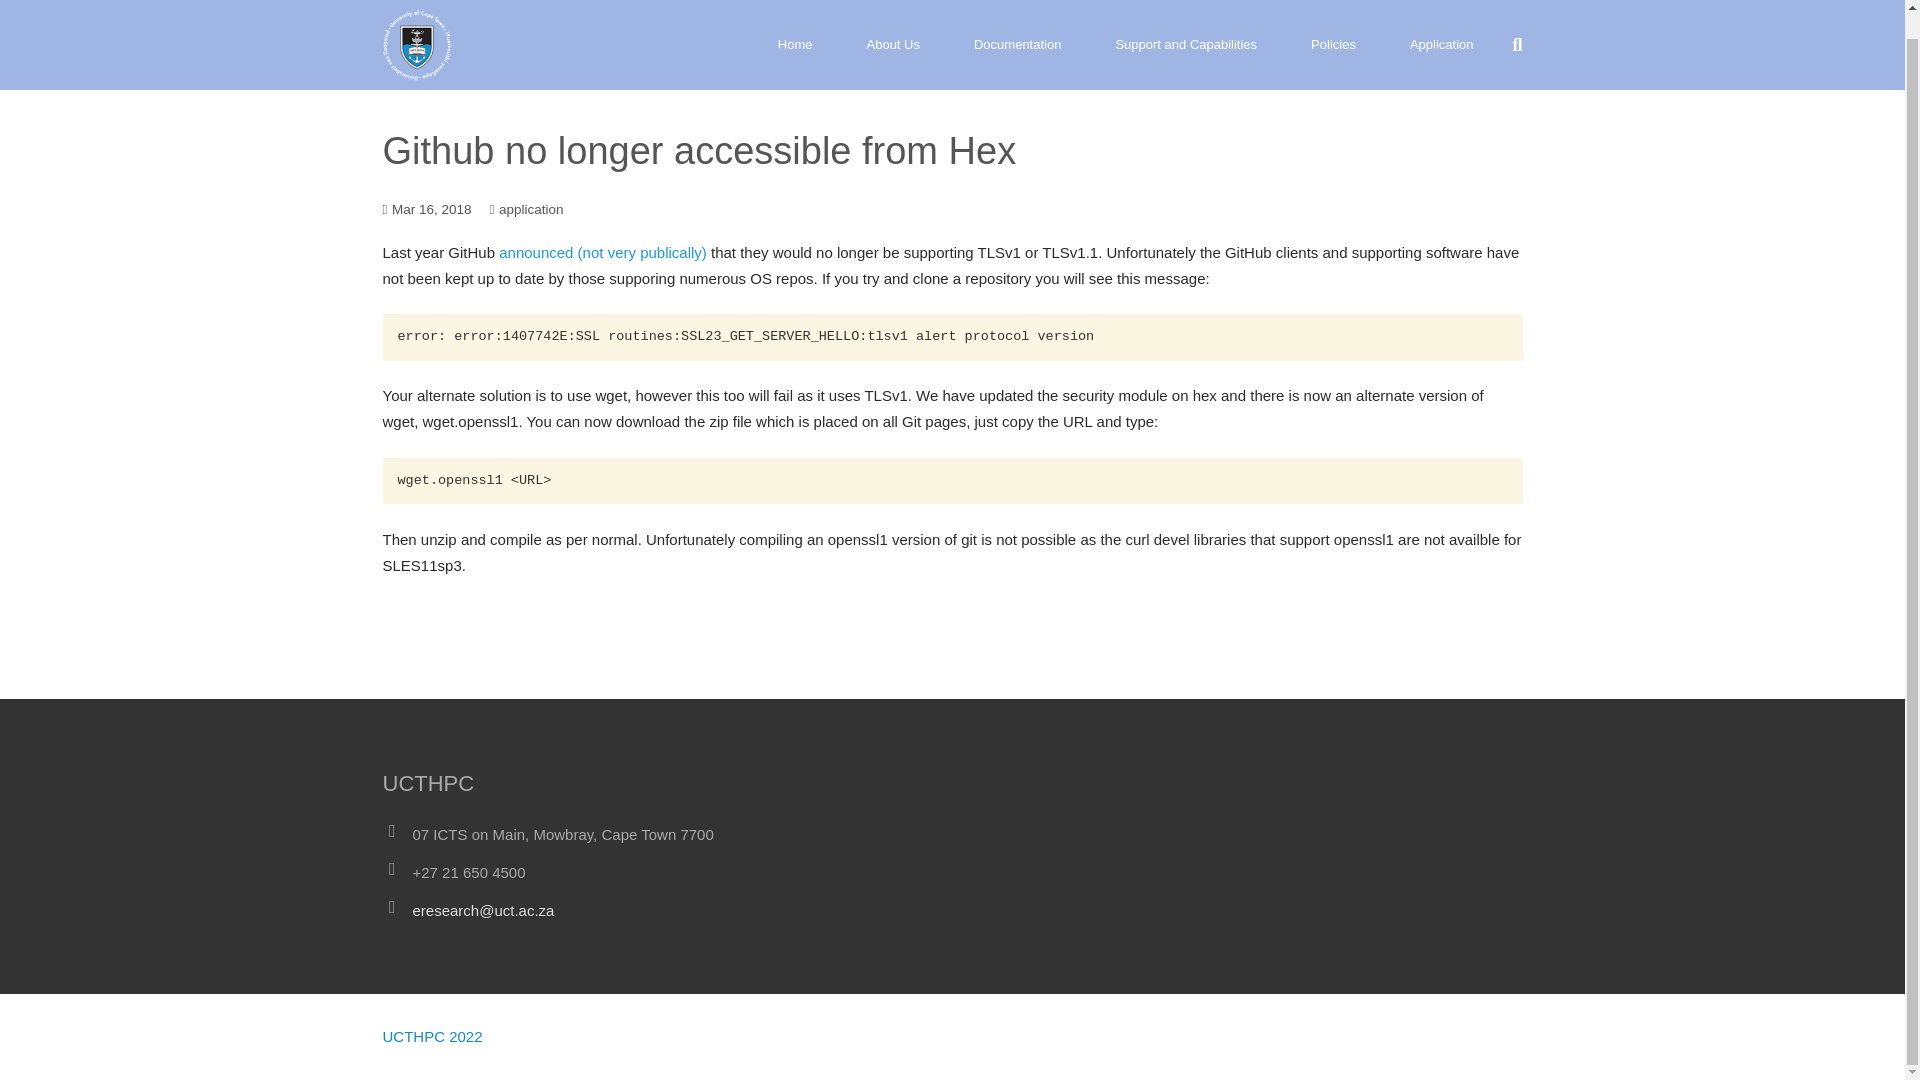  I want to click on Home, so click(795, 32).